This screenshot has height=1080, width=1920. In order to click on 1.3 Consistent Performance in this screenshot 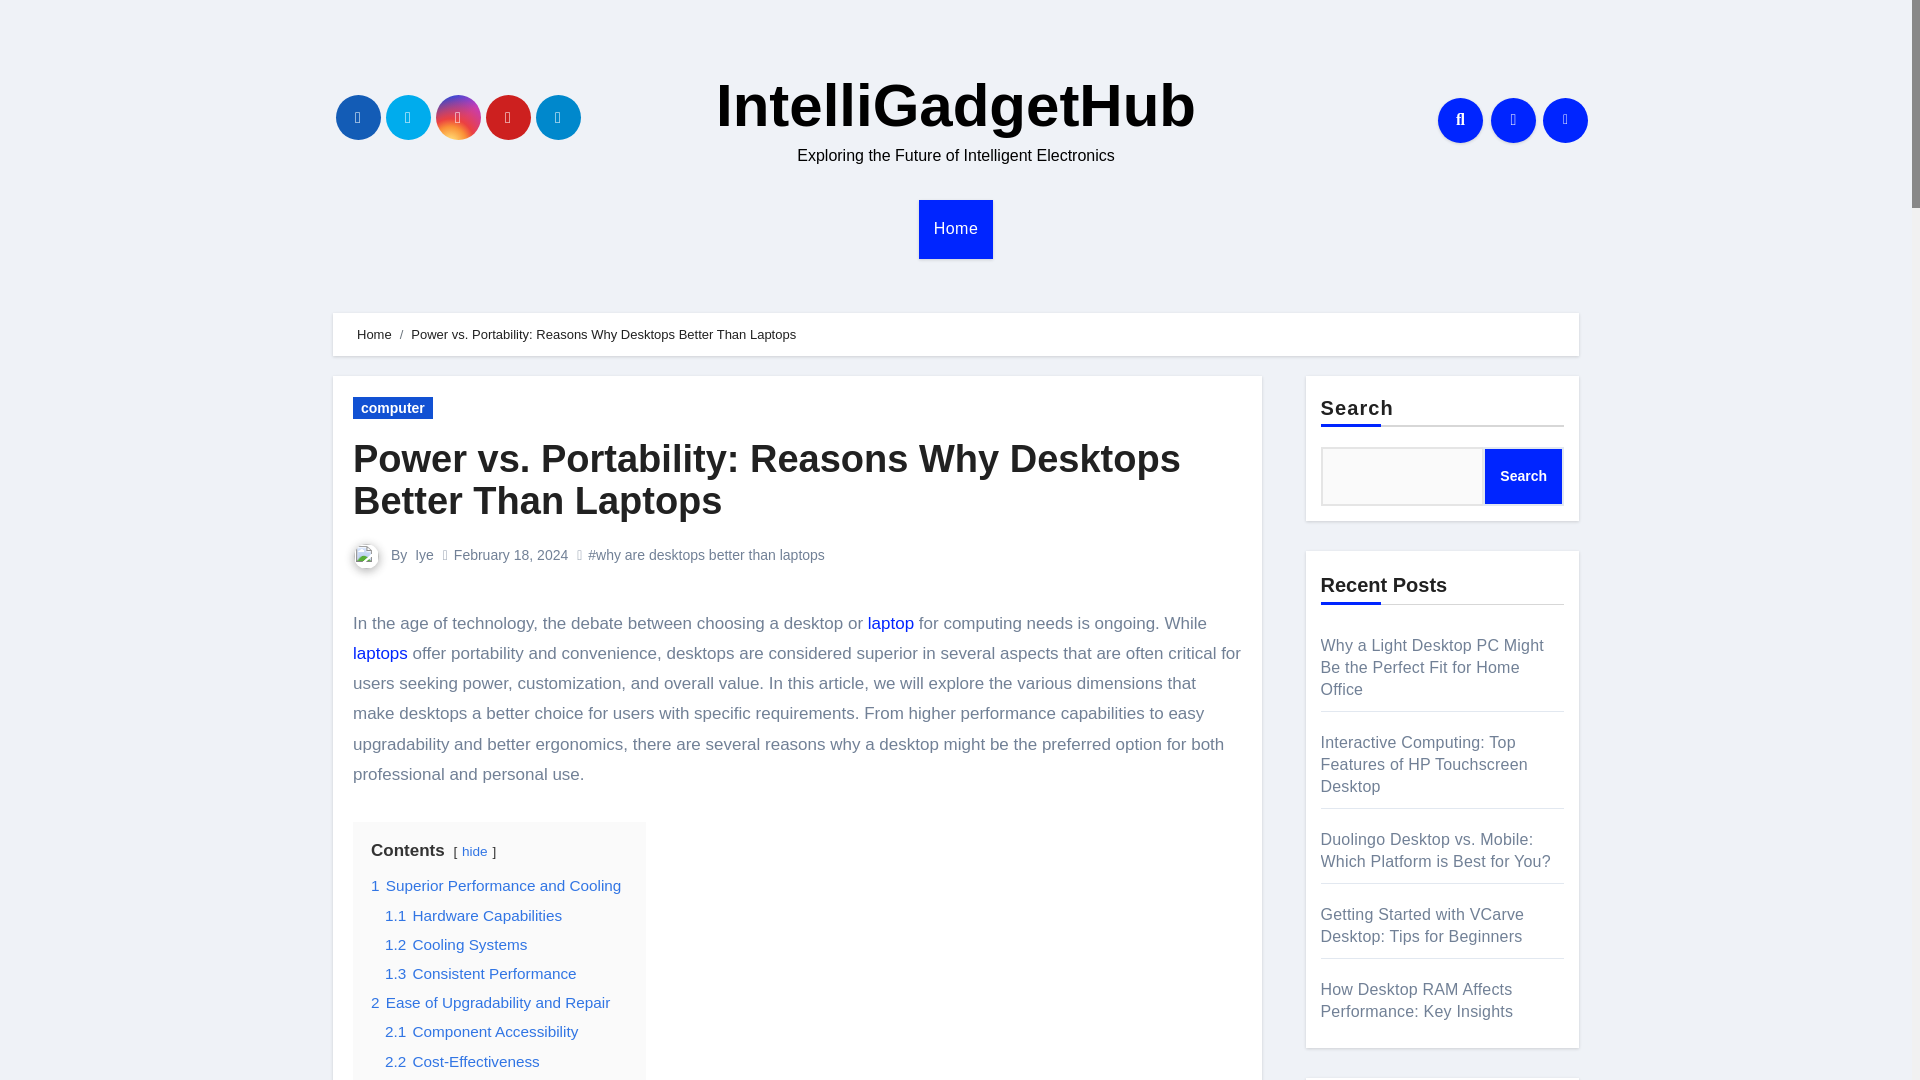, I will do `click(481, 973)`.